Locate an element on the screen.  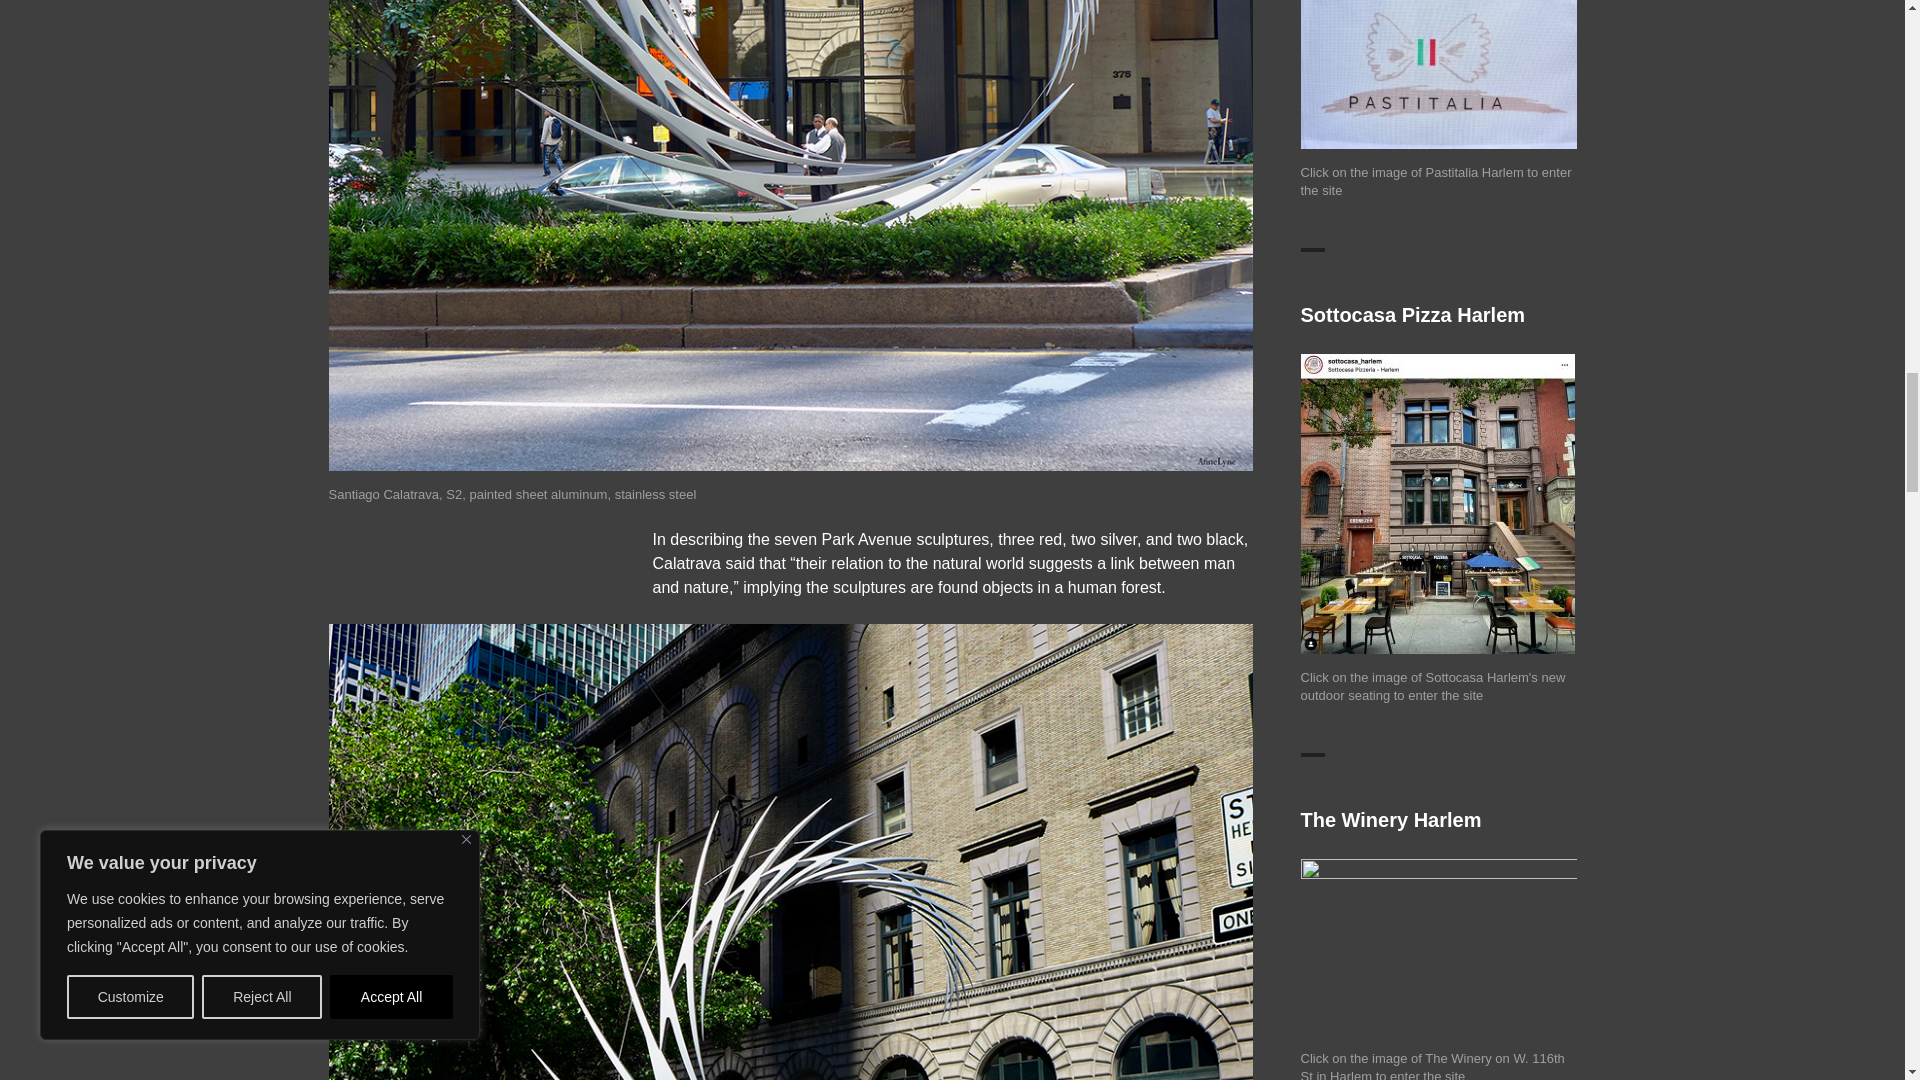
Pastitalia Harlem is located at coordinates (1438, 75).